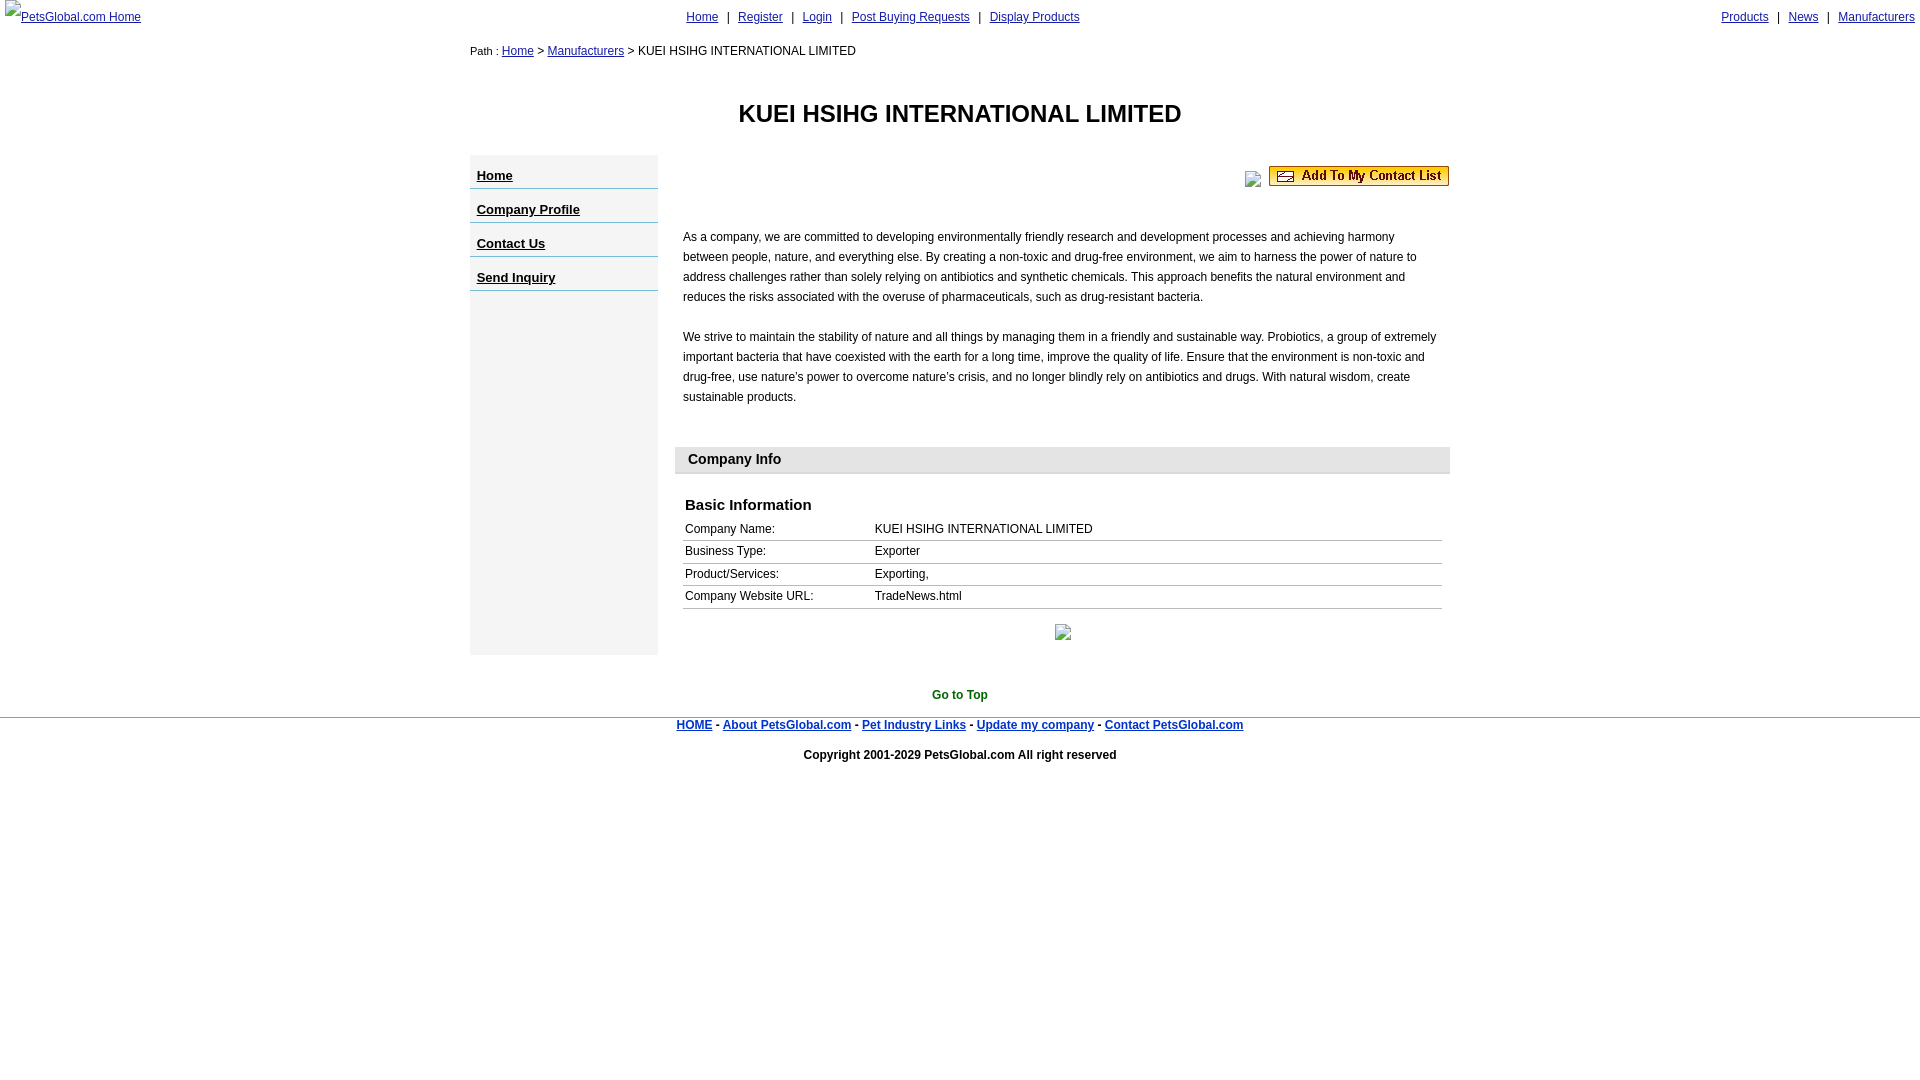  Describe the element at coordinates (1802, 17) in the screenshot. I see `News` at that location.